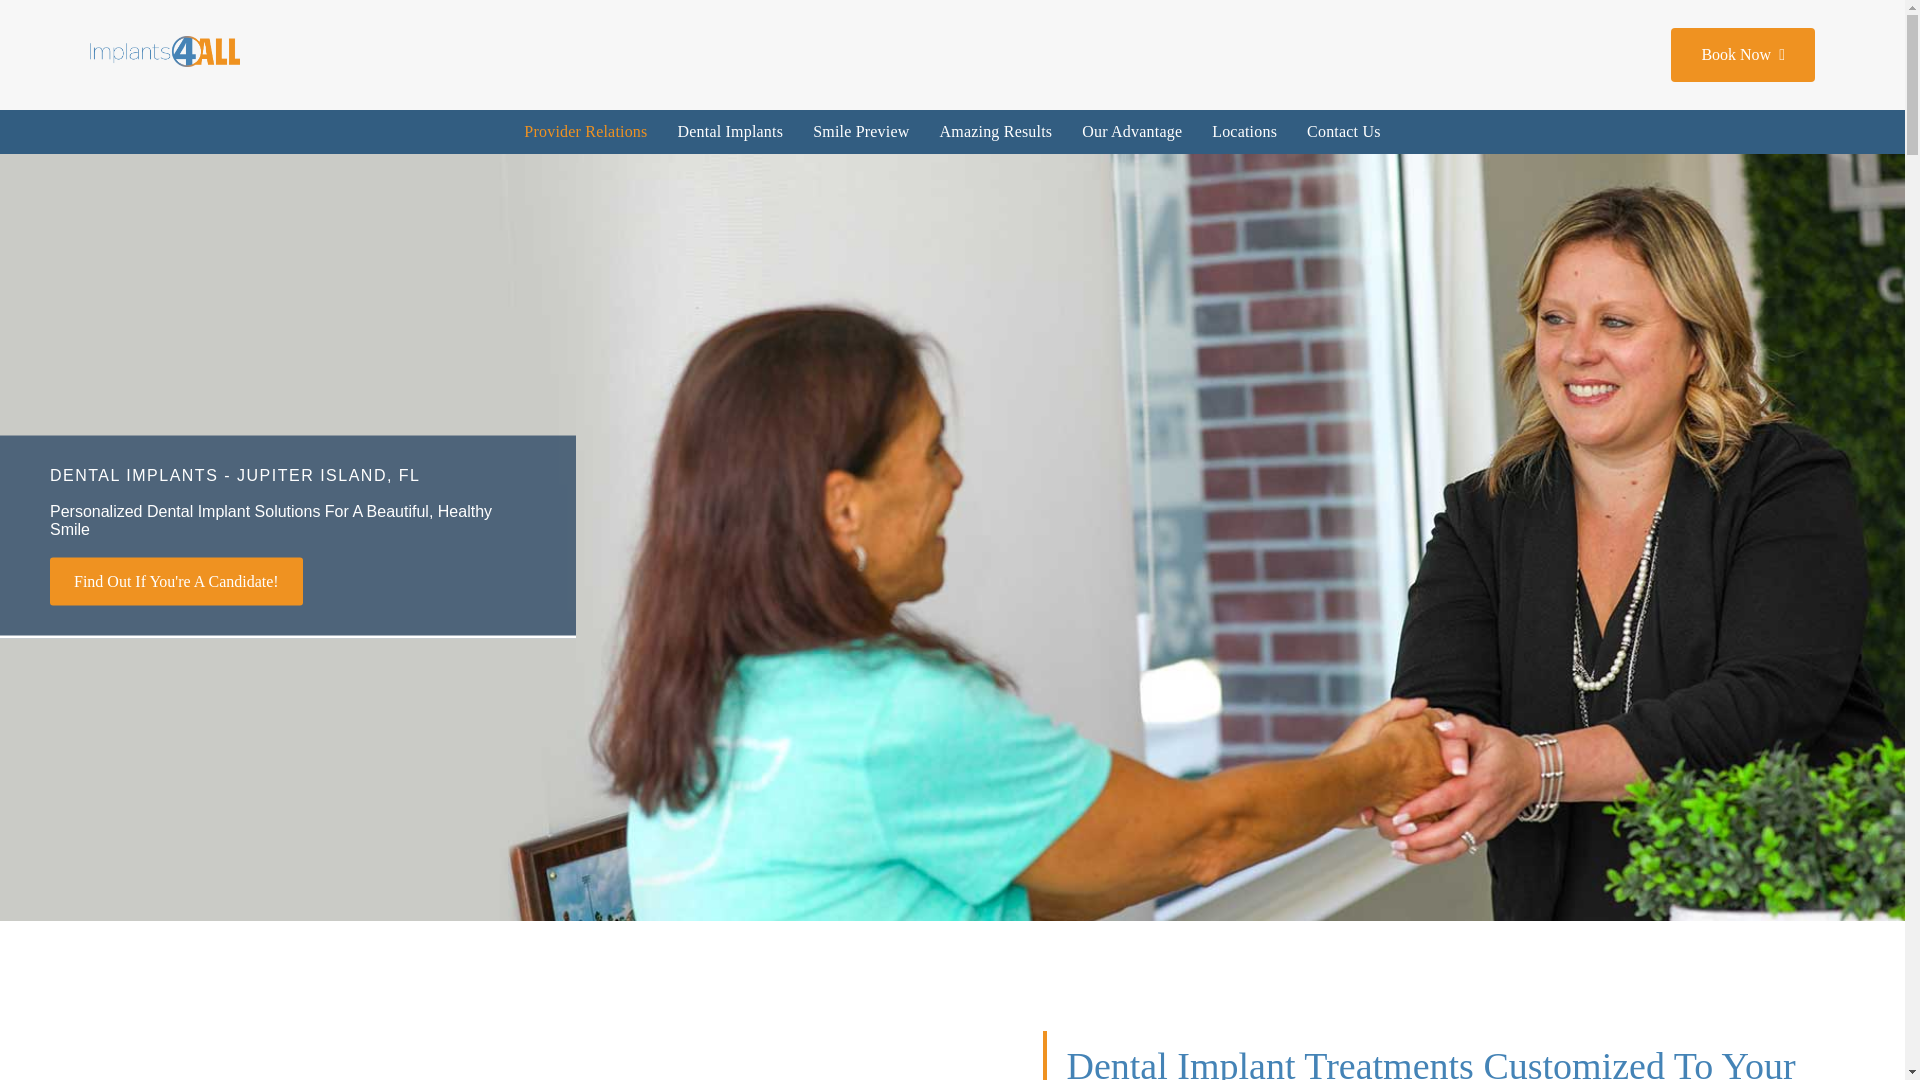 This screenshot has width=1920, height=1080. What do you see at coordinates (1742, 55) in the screenshot?
I see `Book Now` at bounding box center [1742, 55].